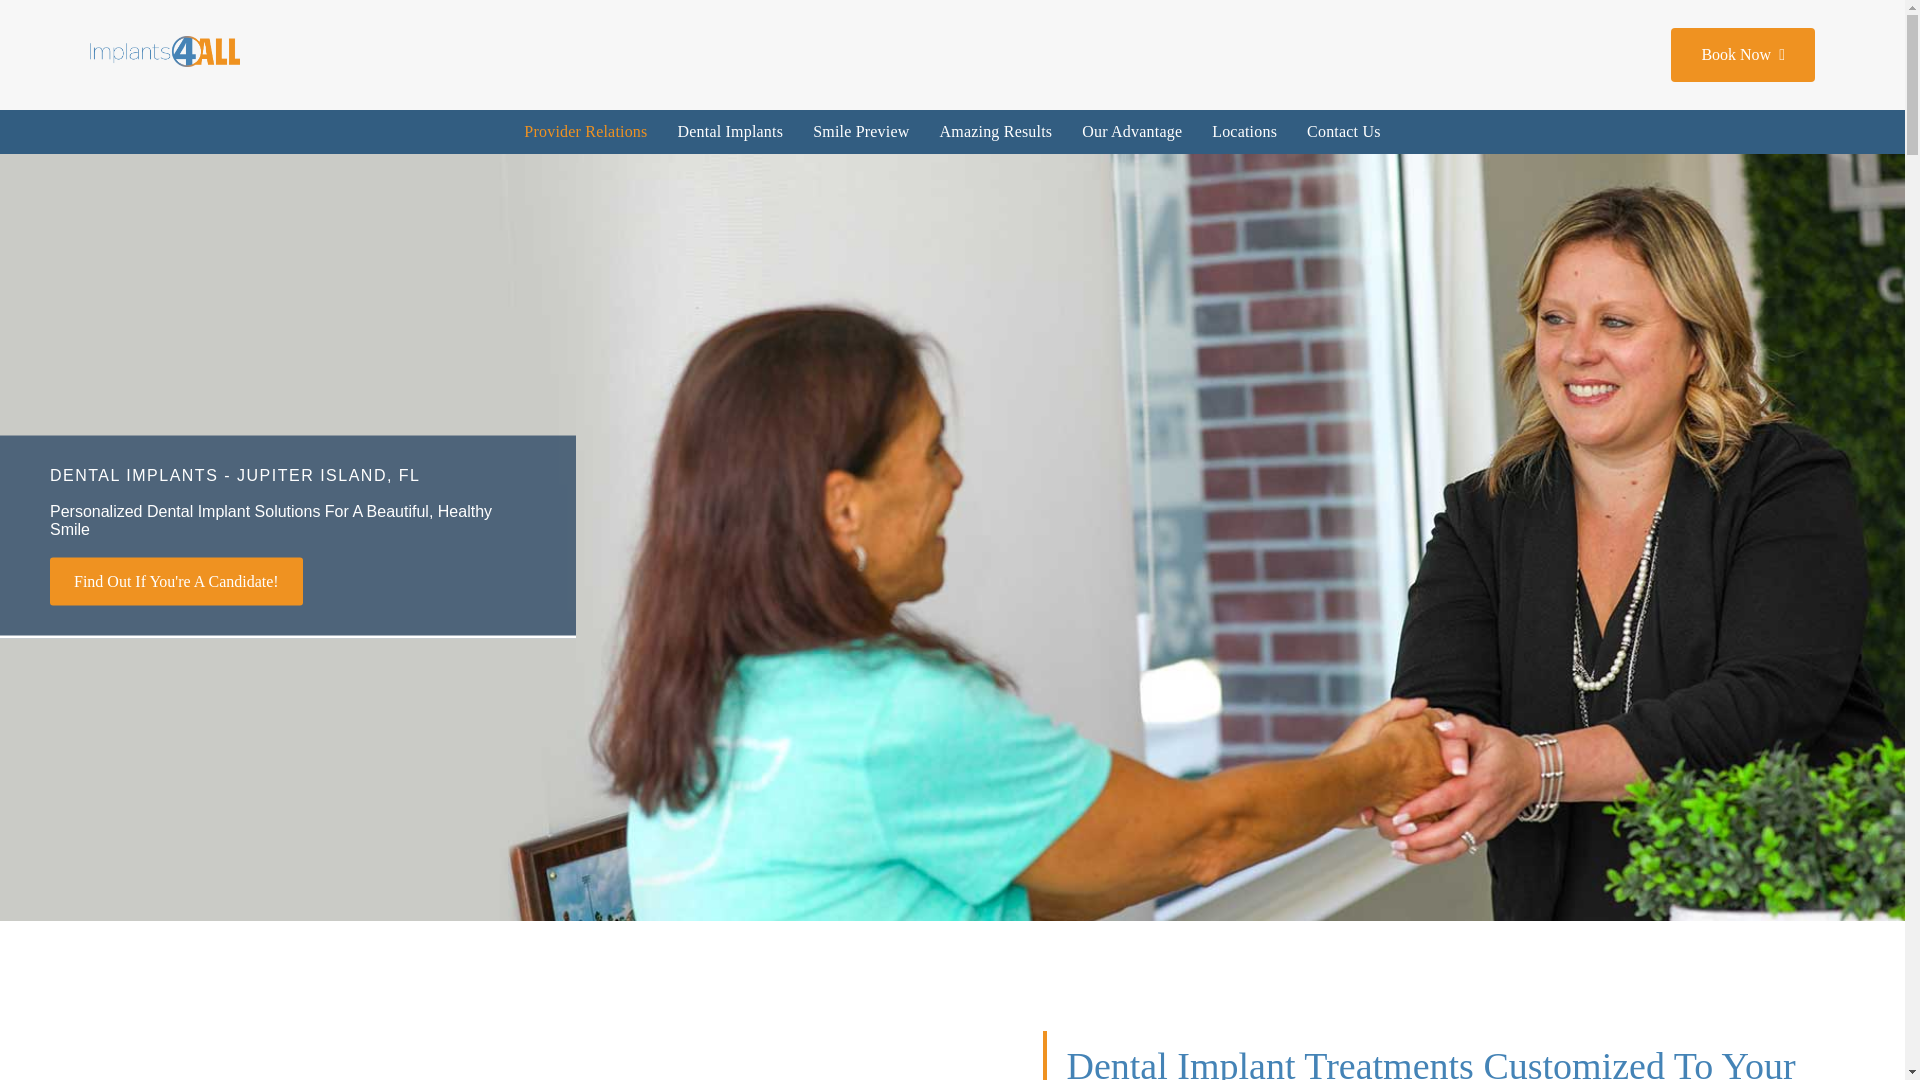 This screenshot has width=1920, height=1080. What do you see at coordinates (1742, 55) in the screenshot?
I see `Book Now` at bounding box center [1742, 55].